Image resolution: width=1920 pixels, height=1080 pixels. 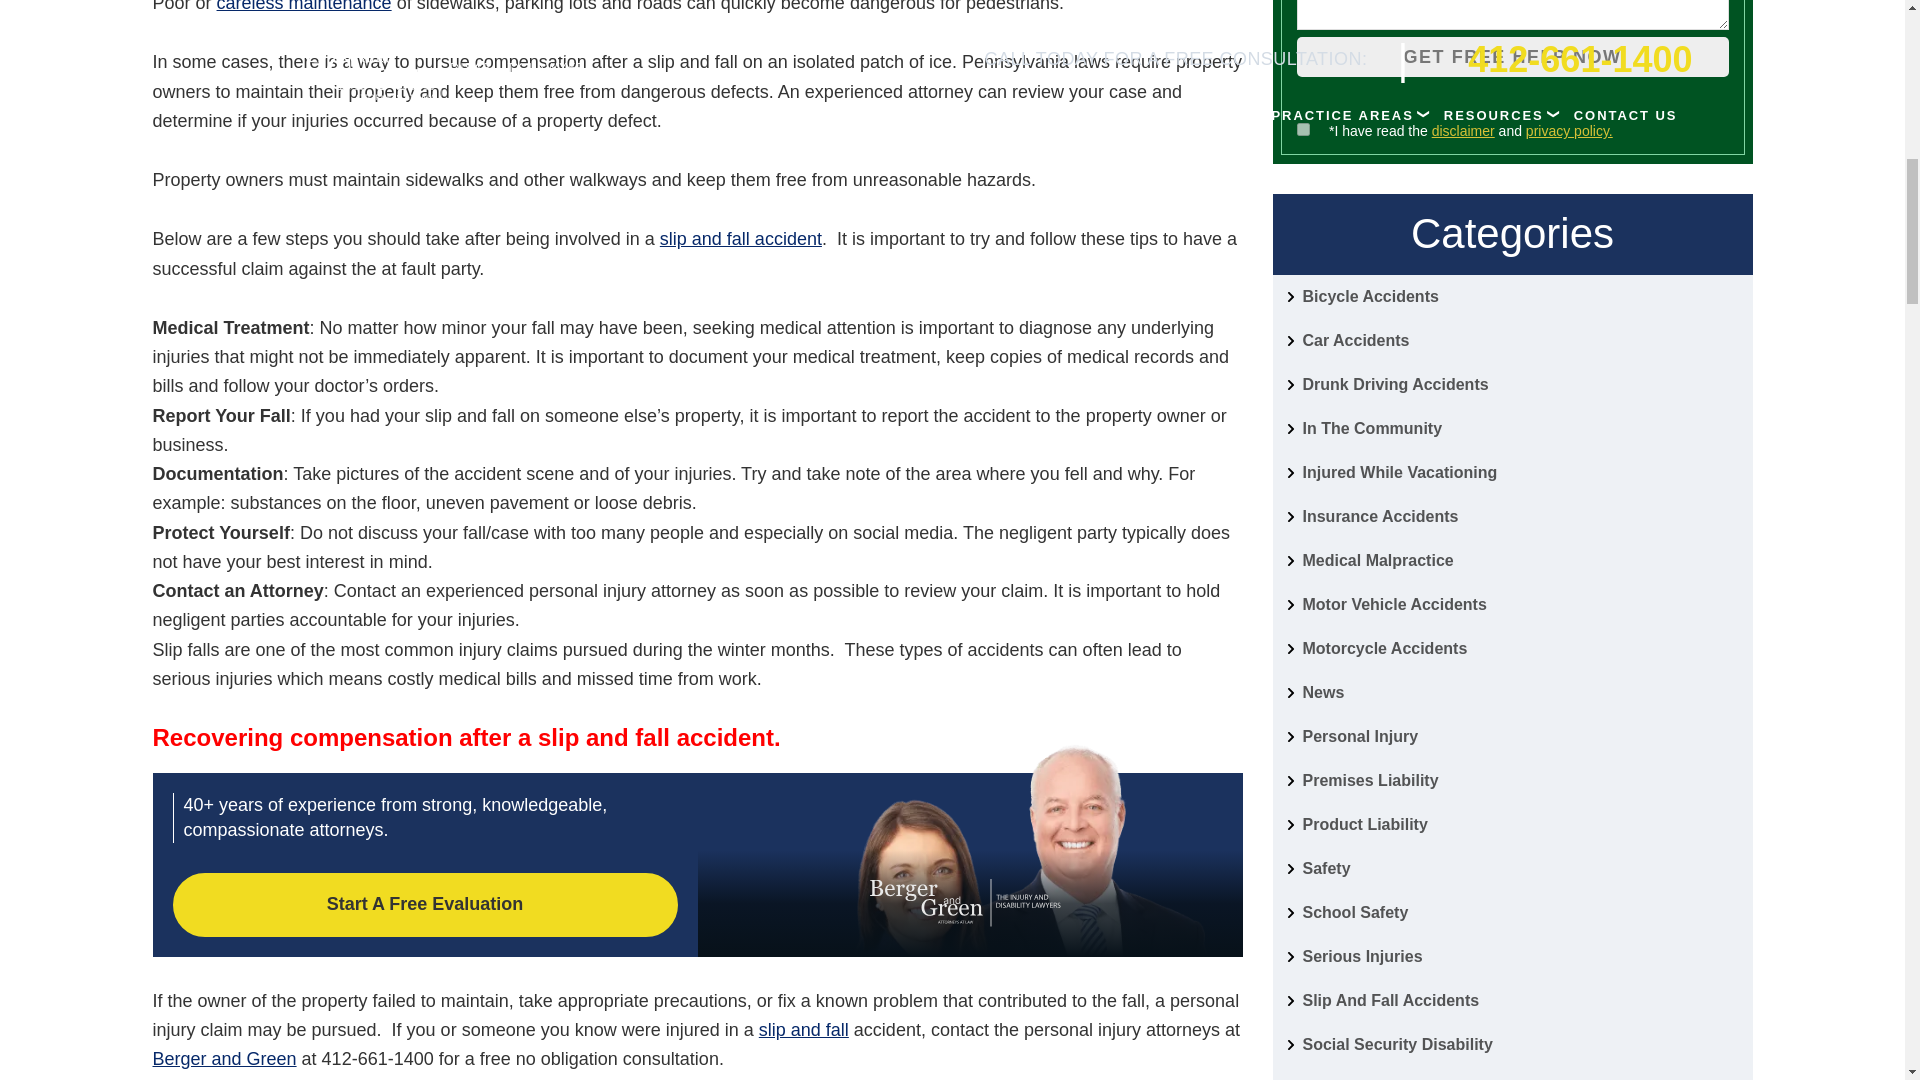 I want to click on 1, so click(x=1302, y=130).